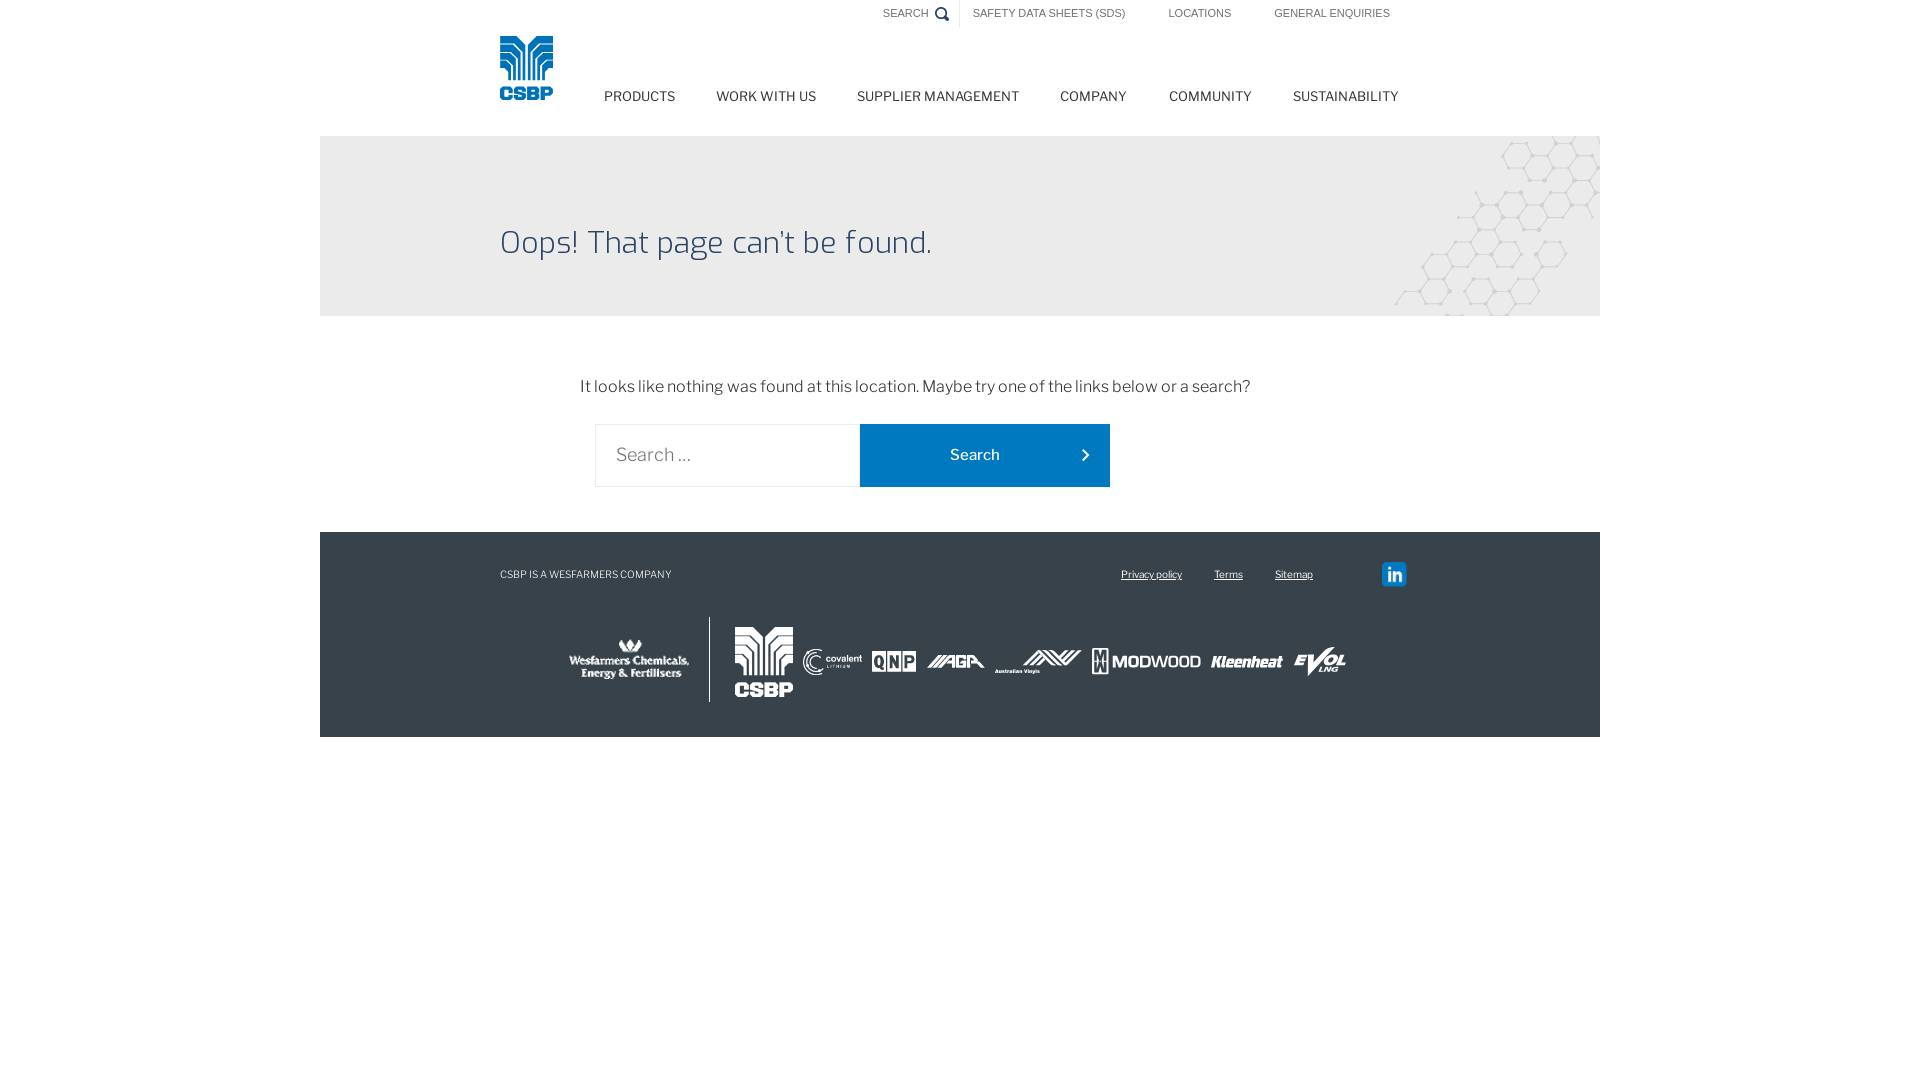  What do you see at coordinates (906, 14) in the screenshot?
I see `SEARCH` at bounding box center [906, 14].